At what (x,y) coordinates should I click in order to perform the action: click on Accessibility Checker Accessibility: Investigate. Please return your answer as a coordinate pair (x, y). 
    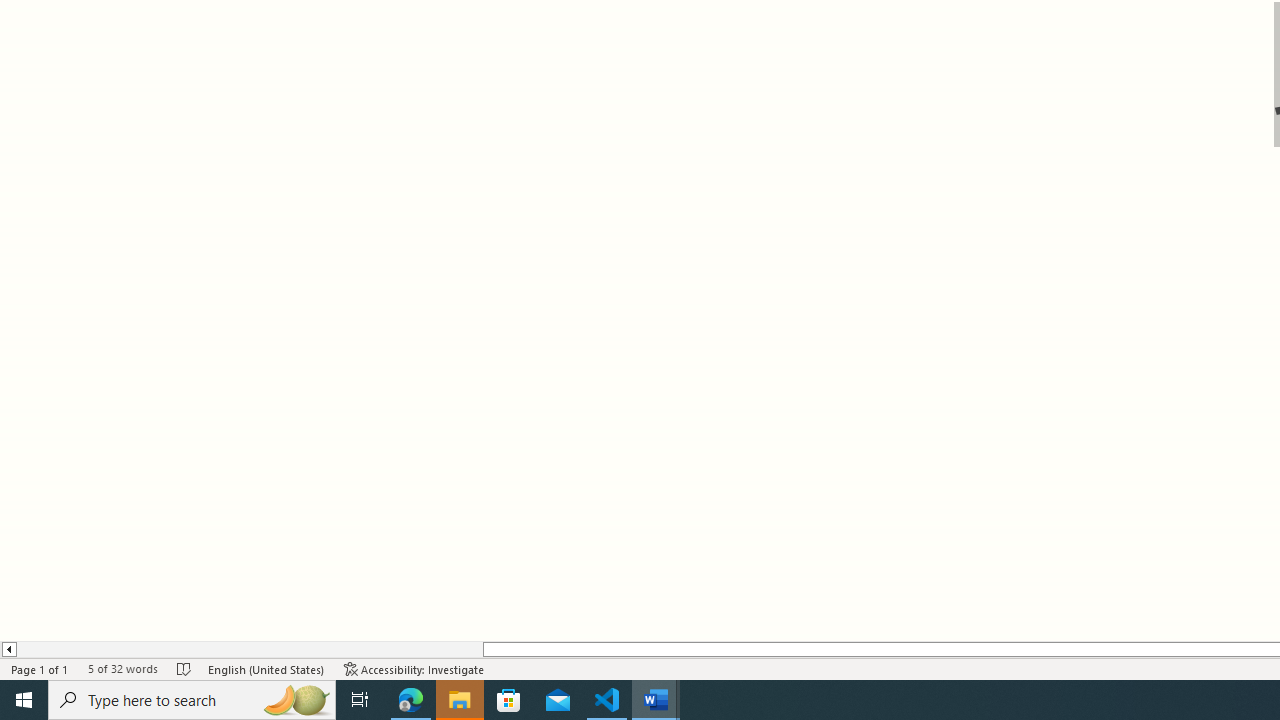
    Looking at the image, I should click on (414, 668).